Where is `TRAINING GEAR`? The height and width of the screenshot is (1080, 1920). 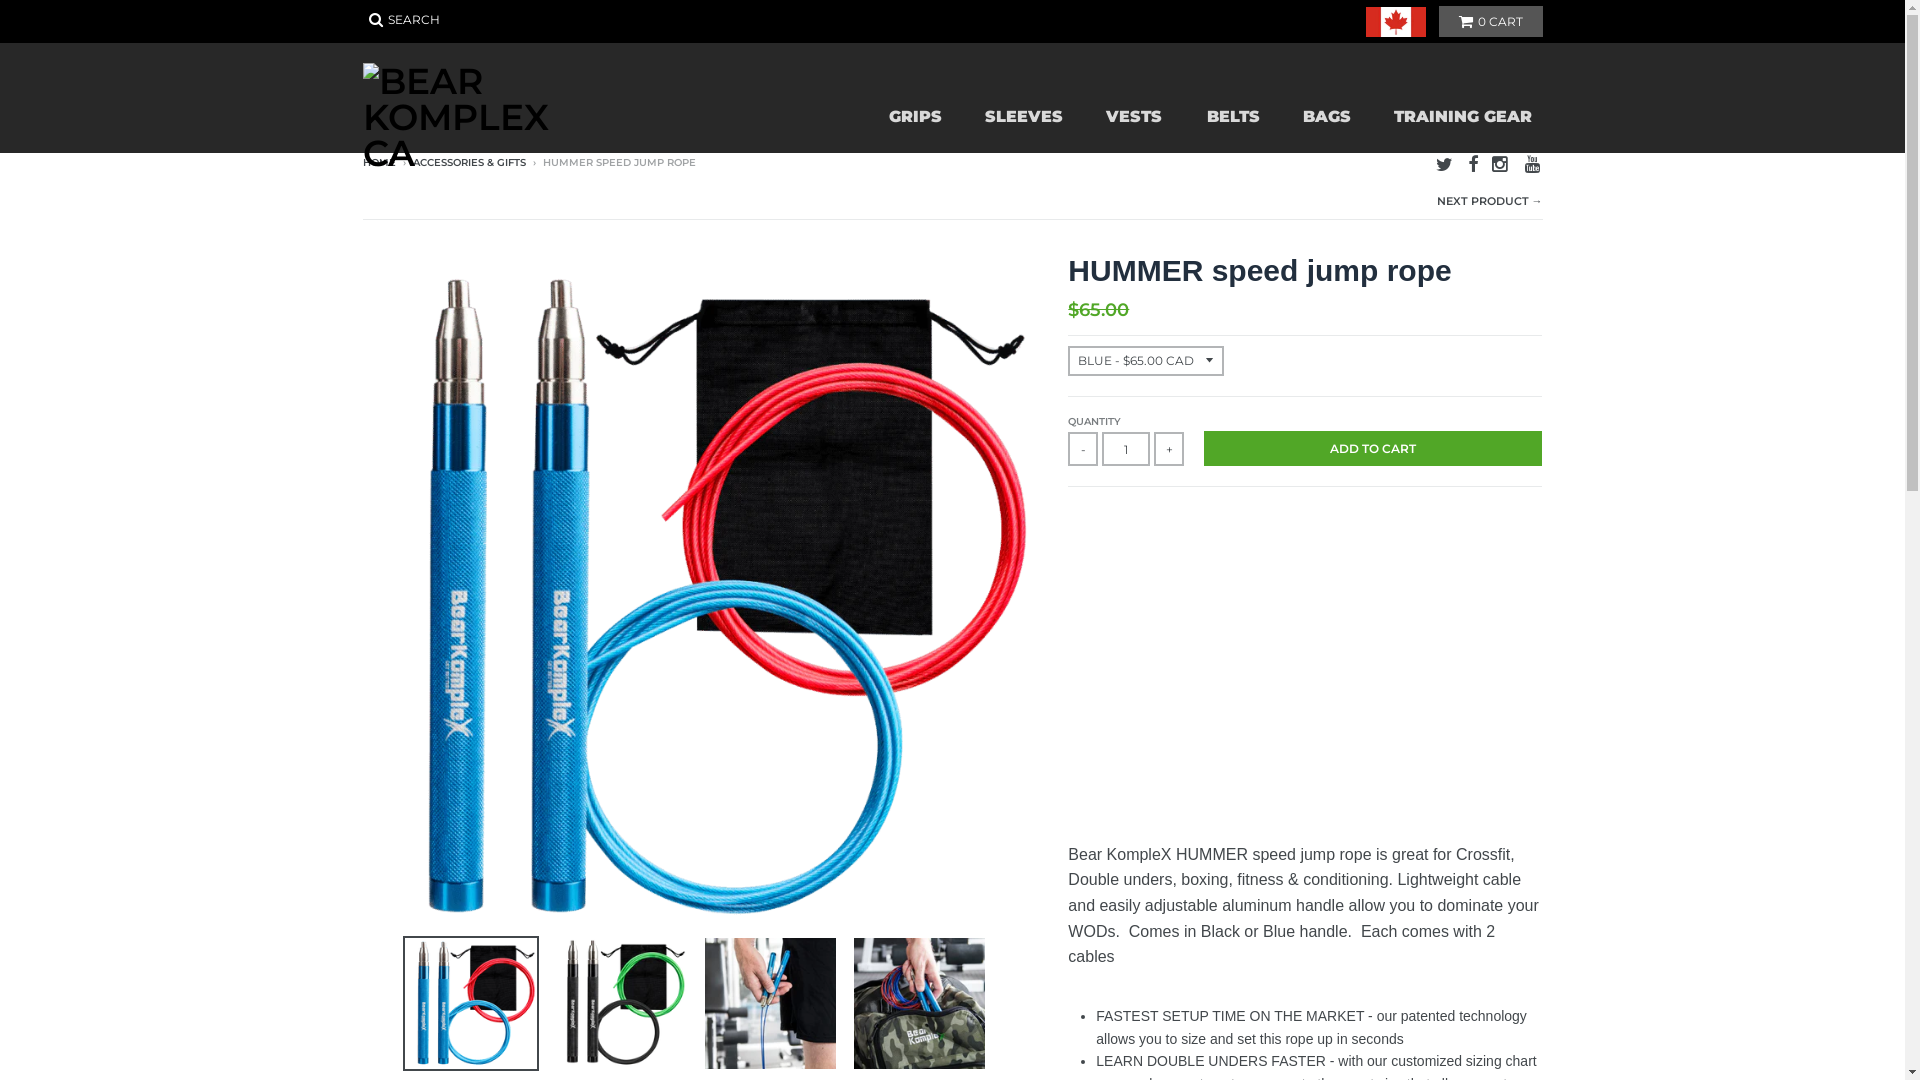
TRAINING GEAR is located at coordinates (1461, 117).